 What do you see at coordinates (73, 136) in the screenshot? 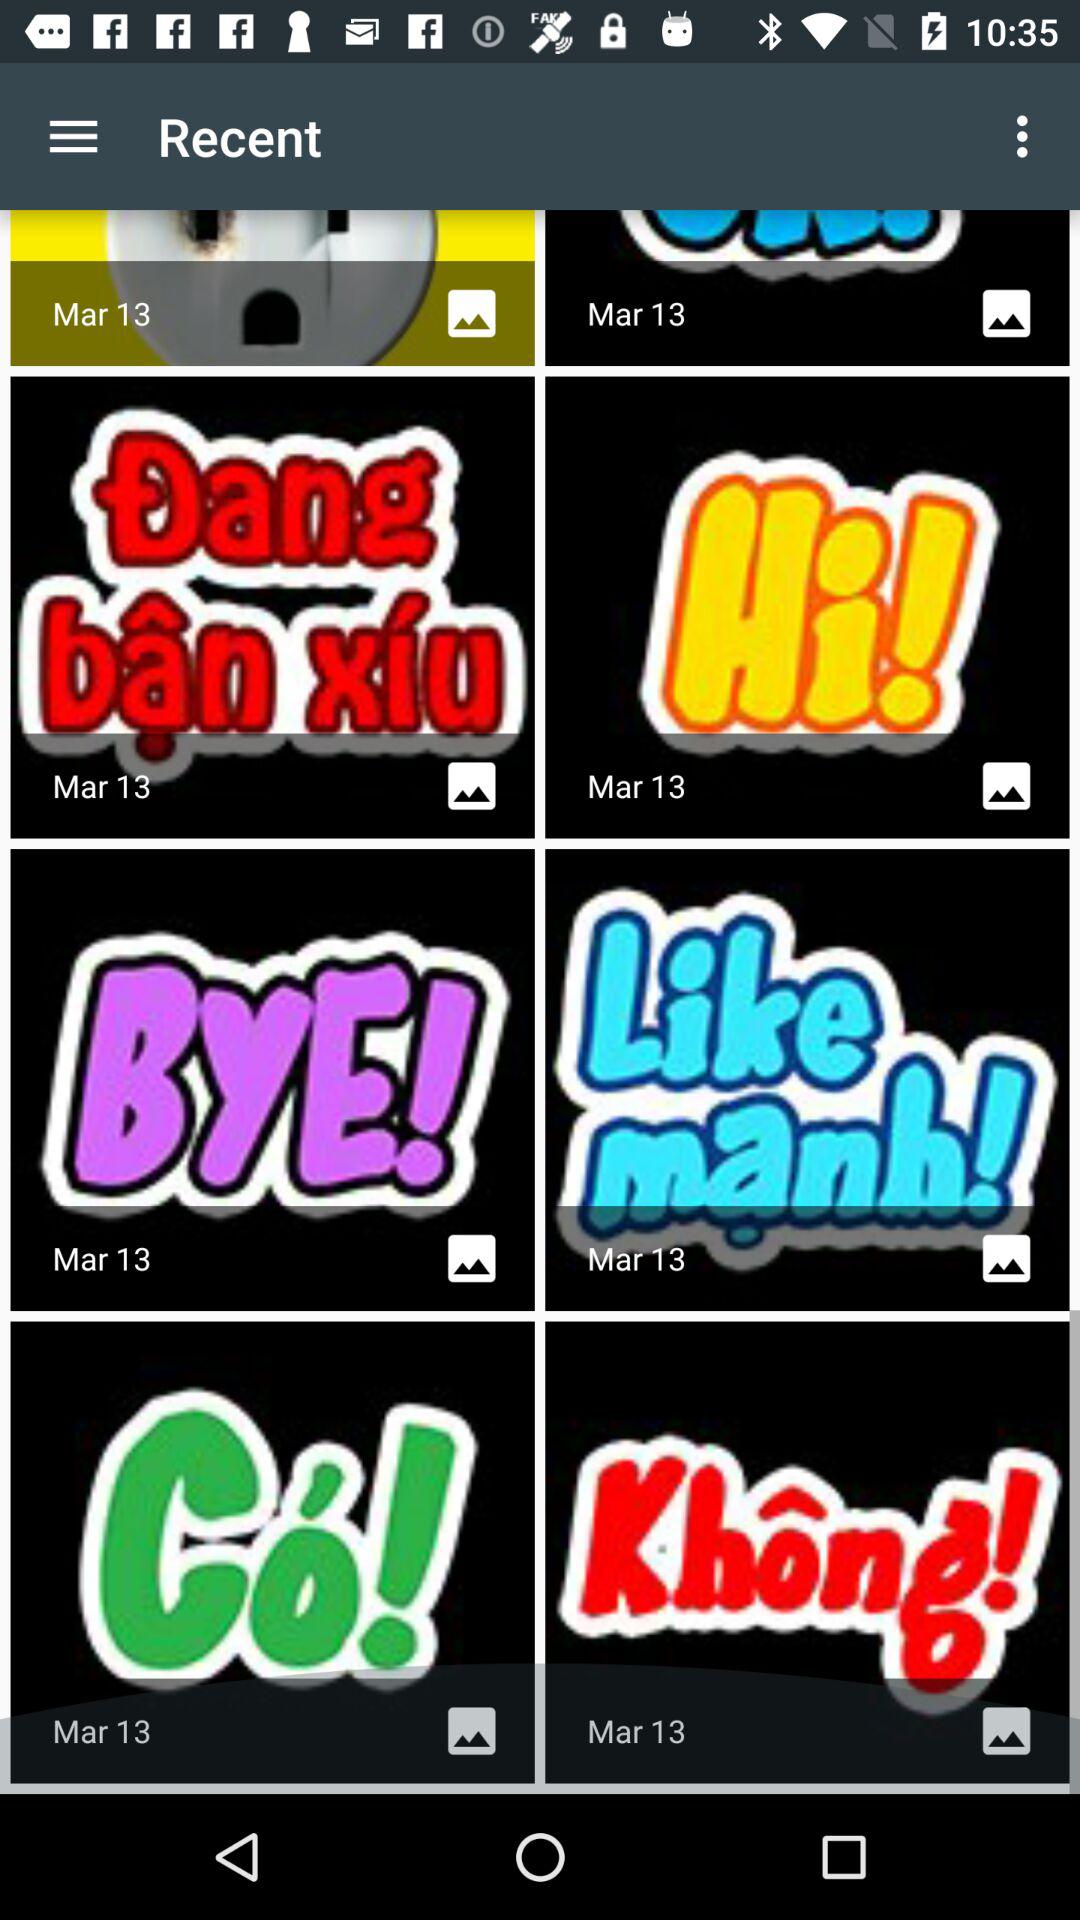
I see `click the icon next to recent icon` at bounding box center [73, 136].